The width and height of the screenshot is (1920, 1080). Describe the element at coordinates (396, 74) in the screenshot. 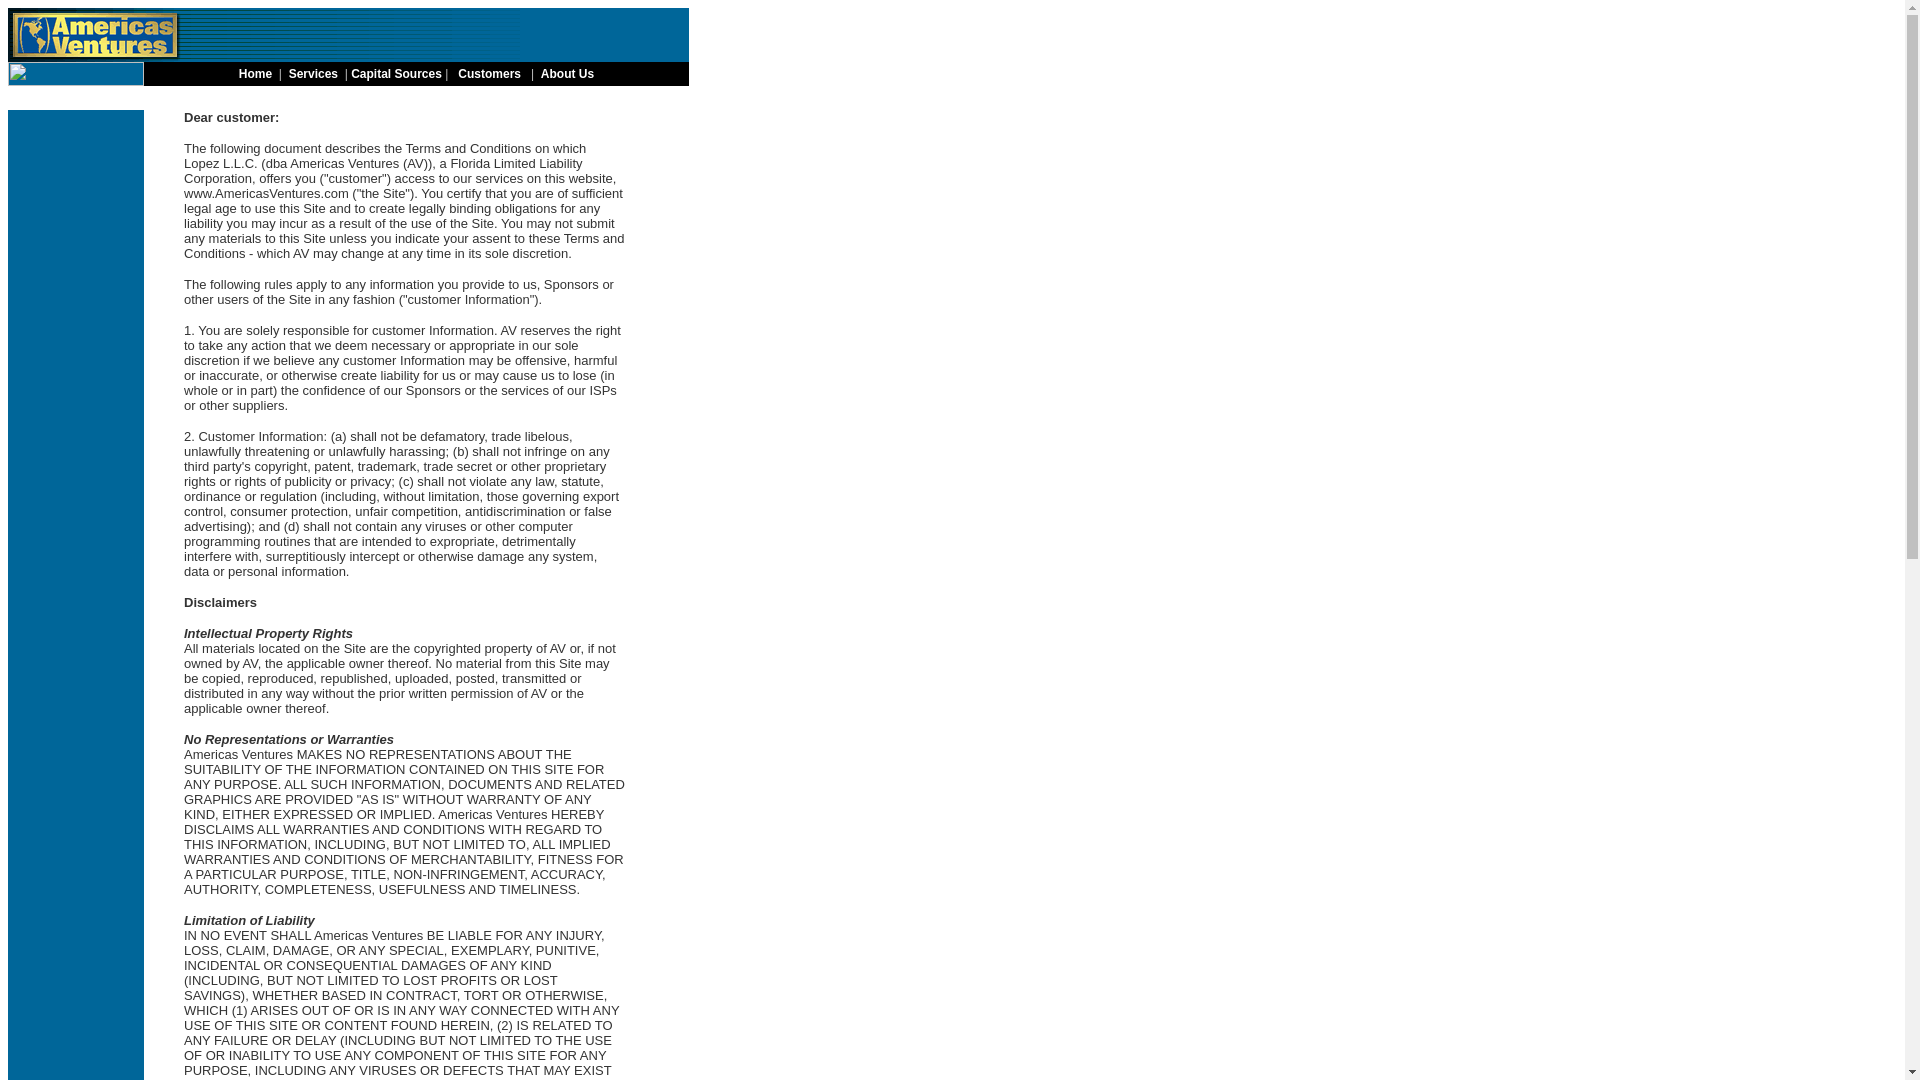

I see `Capital Sources` at that location.